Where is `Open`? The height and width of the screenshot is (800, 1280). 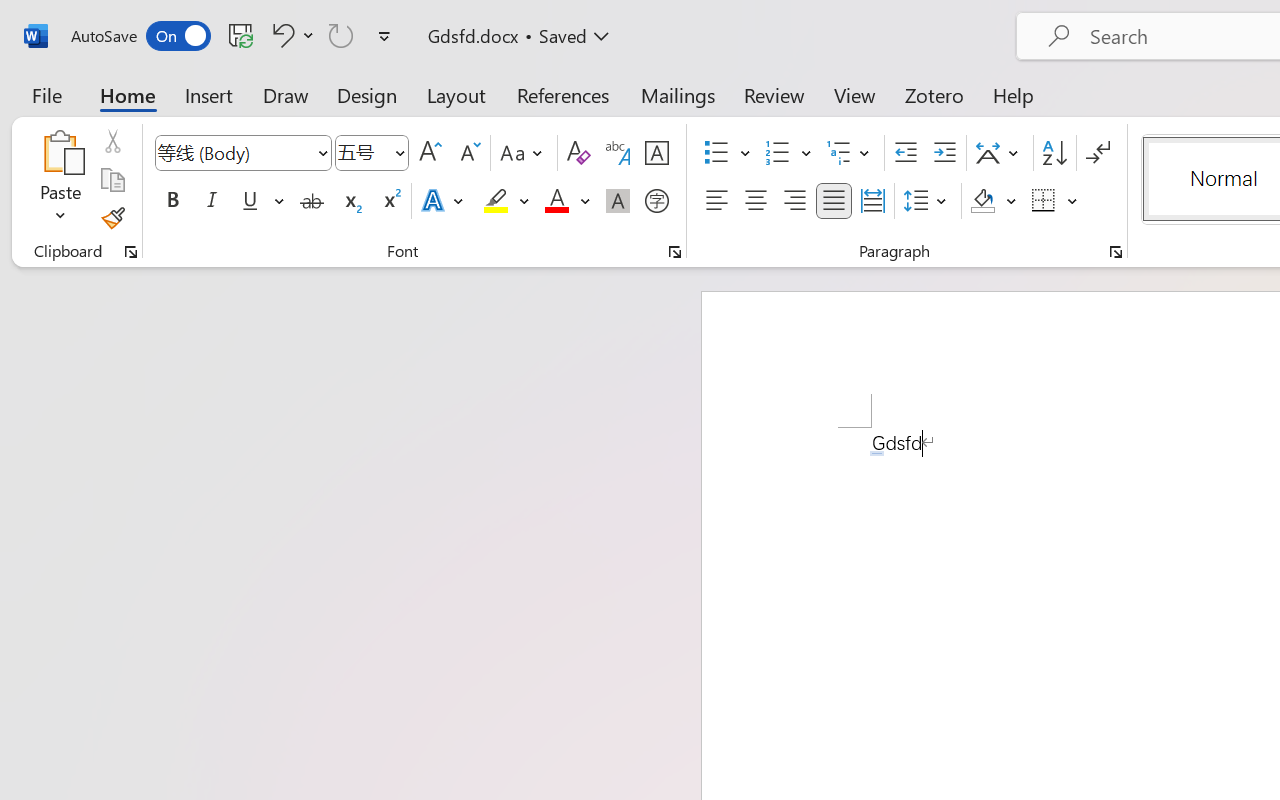
Open is located at coordinates (399, 152).